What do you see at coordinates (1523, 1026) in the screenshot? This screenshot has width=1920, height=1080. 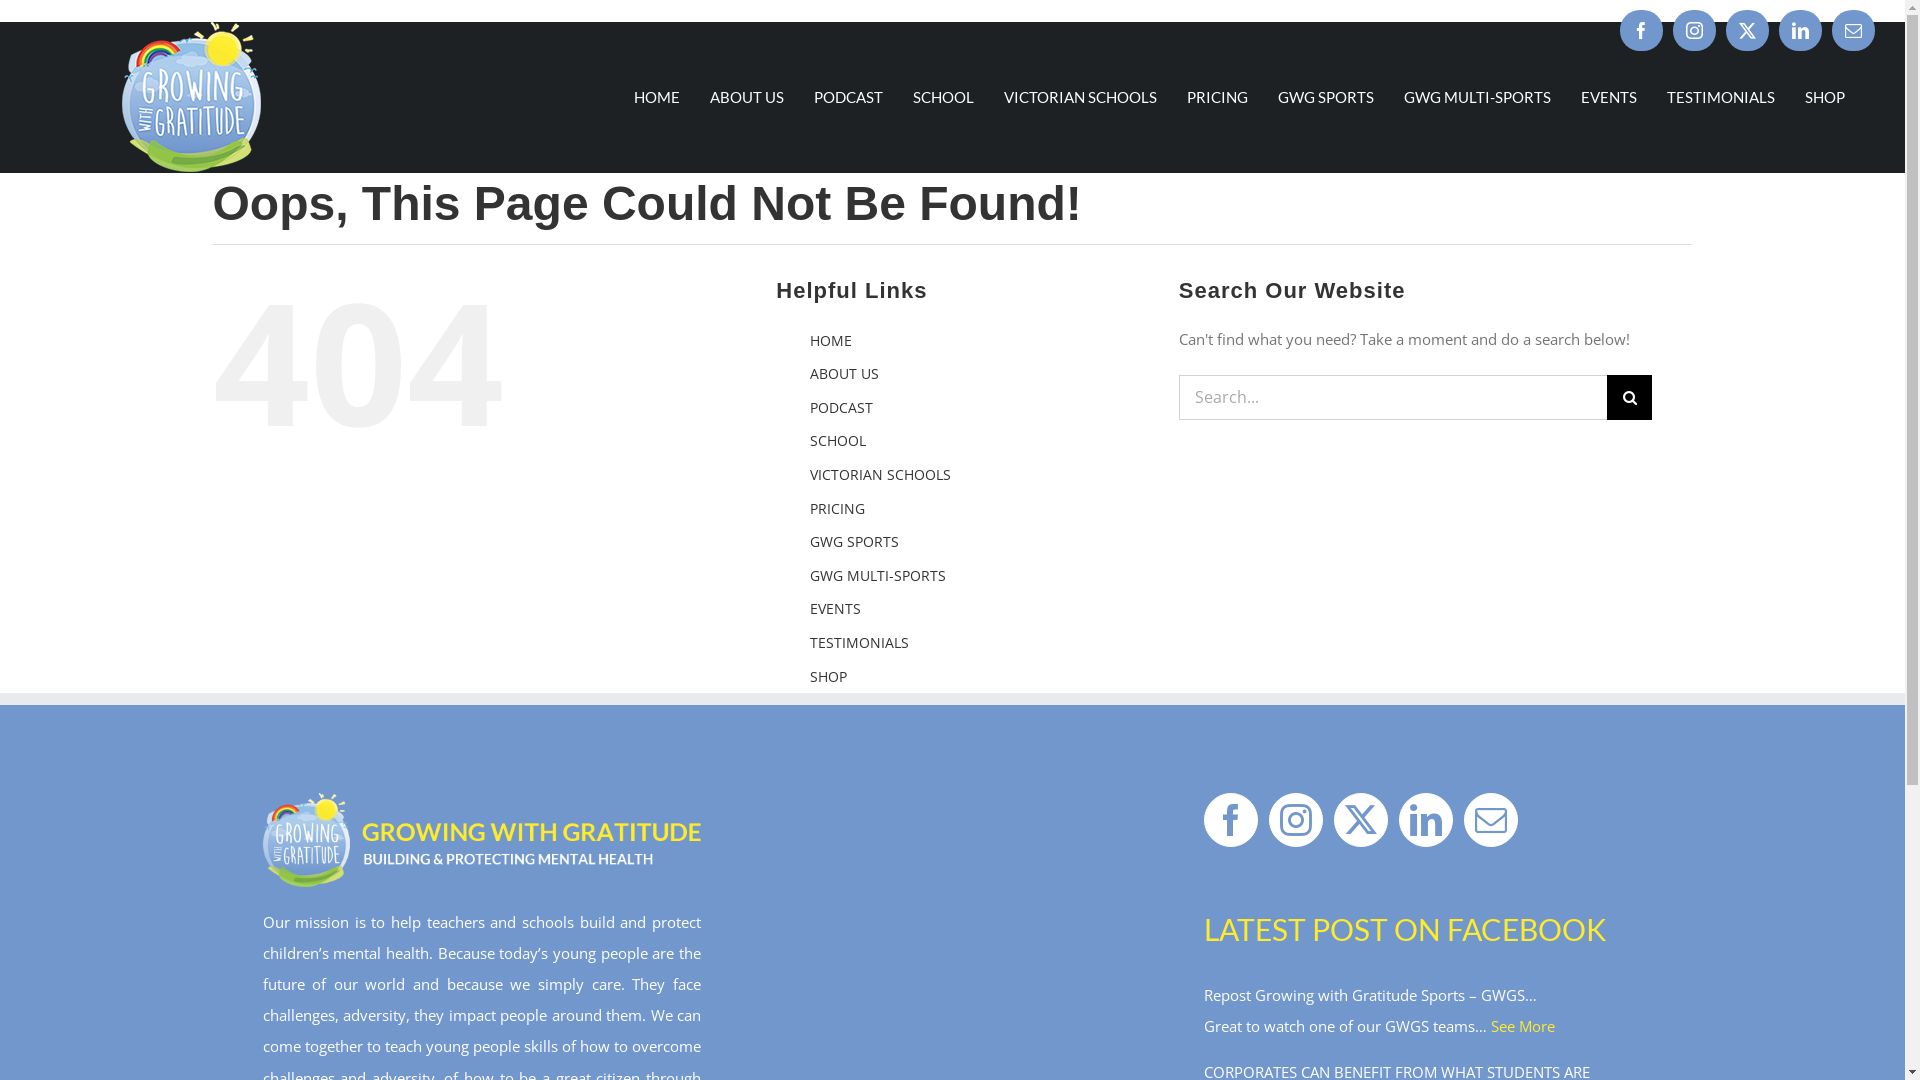 I see `See More` at bounding box center [1523, 1026].